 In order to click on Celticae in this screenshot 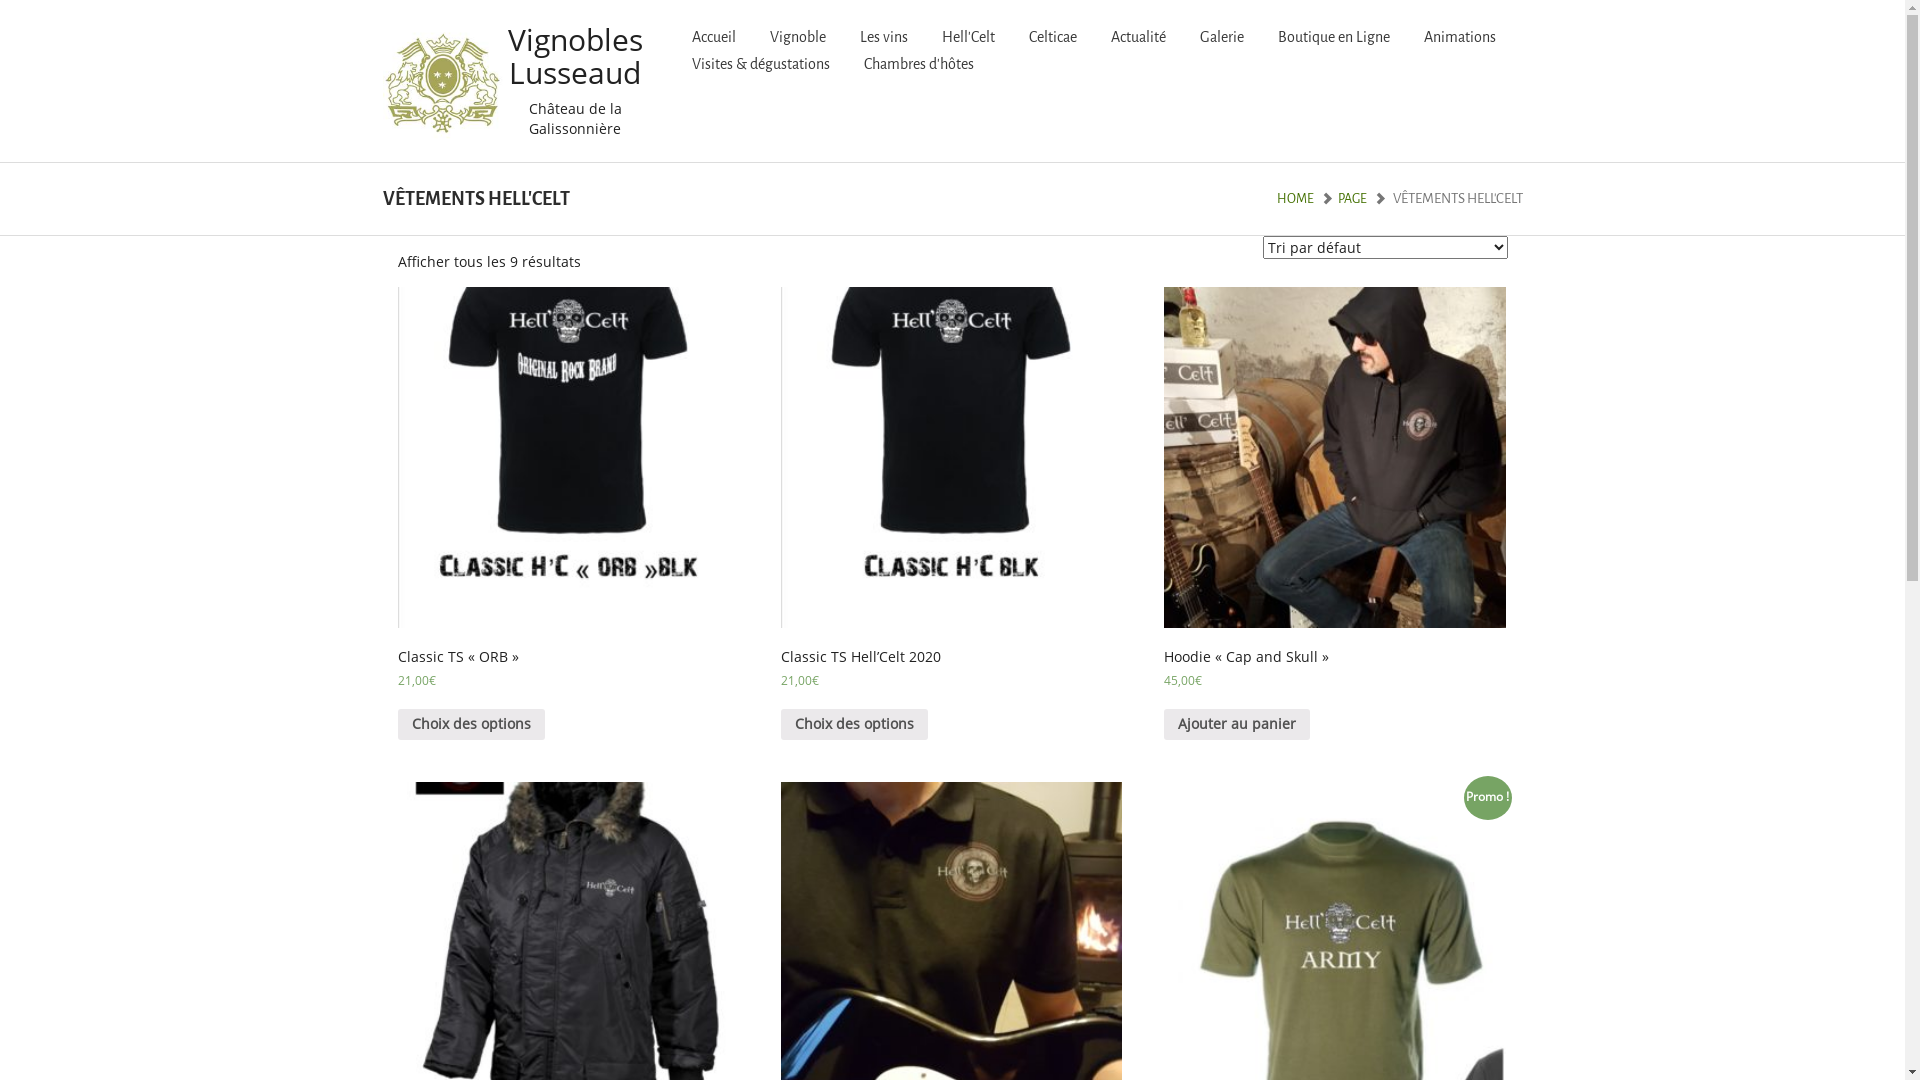, I will do `click(1053, 38)`.